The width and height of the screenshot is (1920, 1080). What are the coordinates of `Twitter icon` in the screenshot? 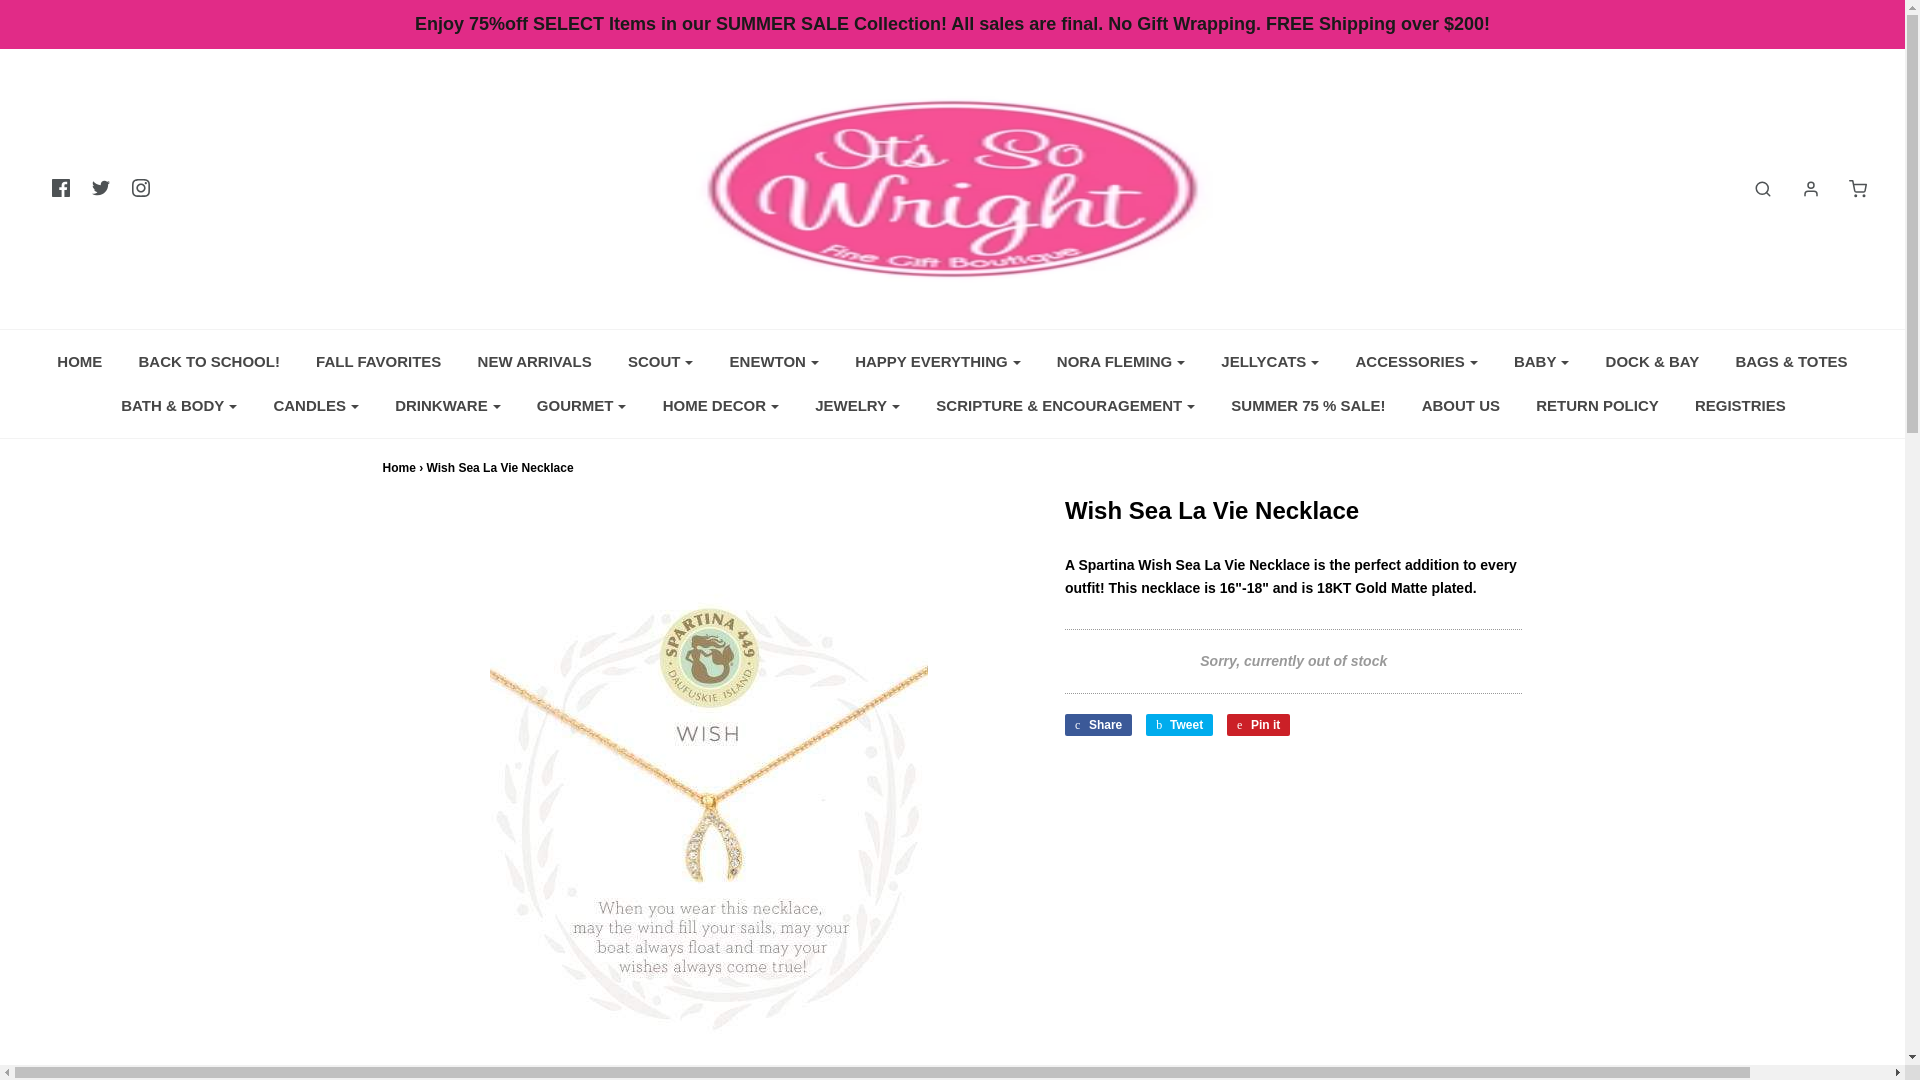 It's located at (100, 188).